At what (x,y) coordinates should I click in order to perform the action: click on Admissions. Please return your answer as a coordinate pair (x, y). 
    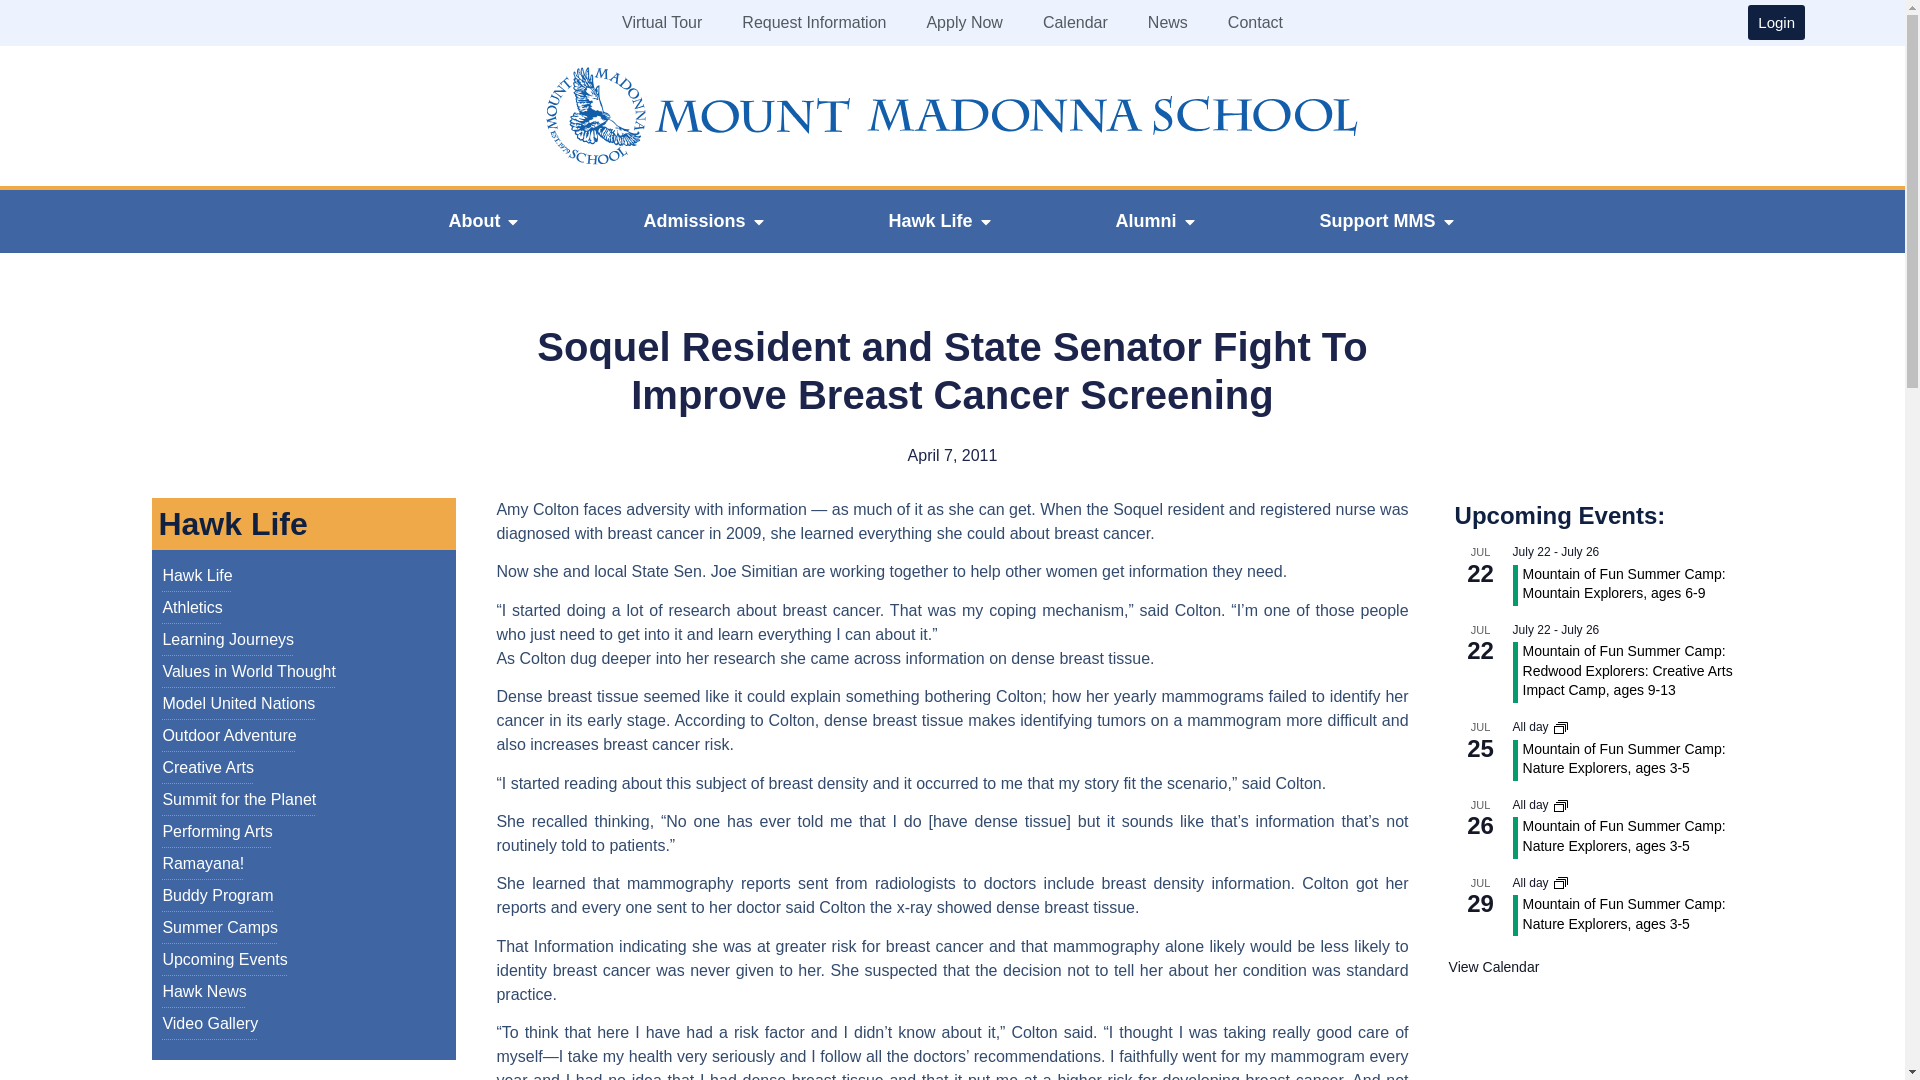
    Looking at the image, I should click on (694, 222).